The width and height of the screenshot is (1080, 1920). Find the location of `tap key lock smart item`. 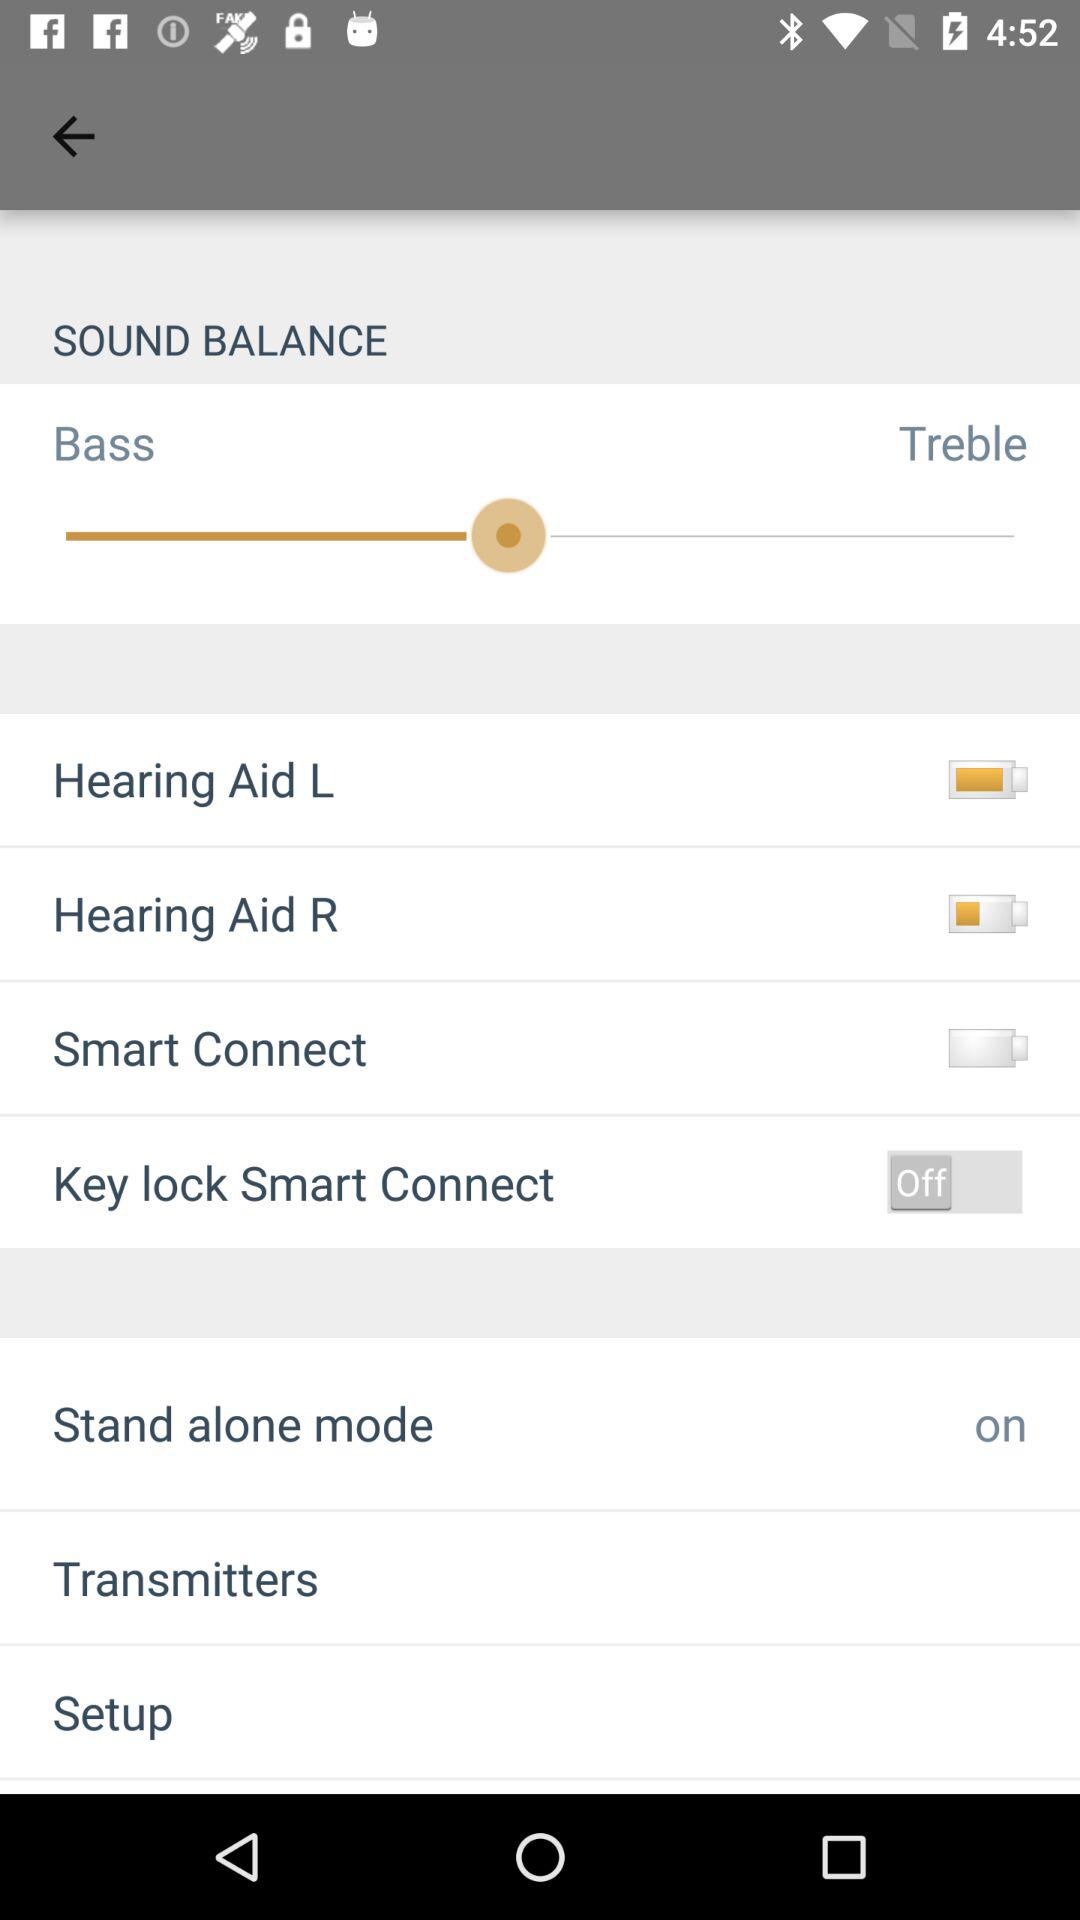

tap key lock smart item is located at coordinates (304, 1182).